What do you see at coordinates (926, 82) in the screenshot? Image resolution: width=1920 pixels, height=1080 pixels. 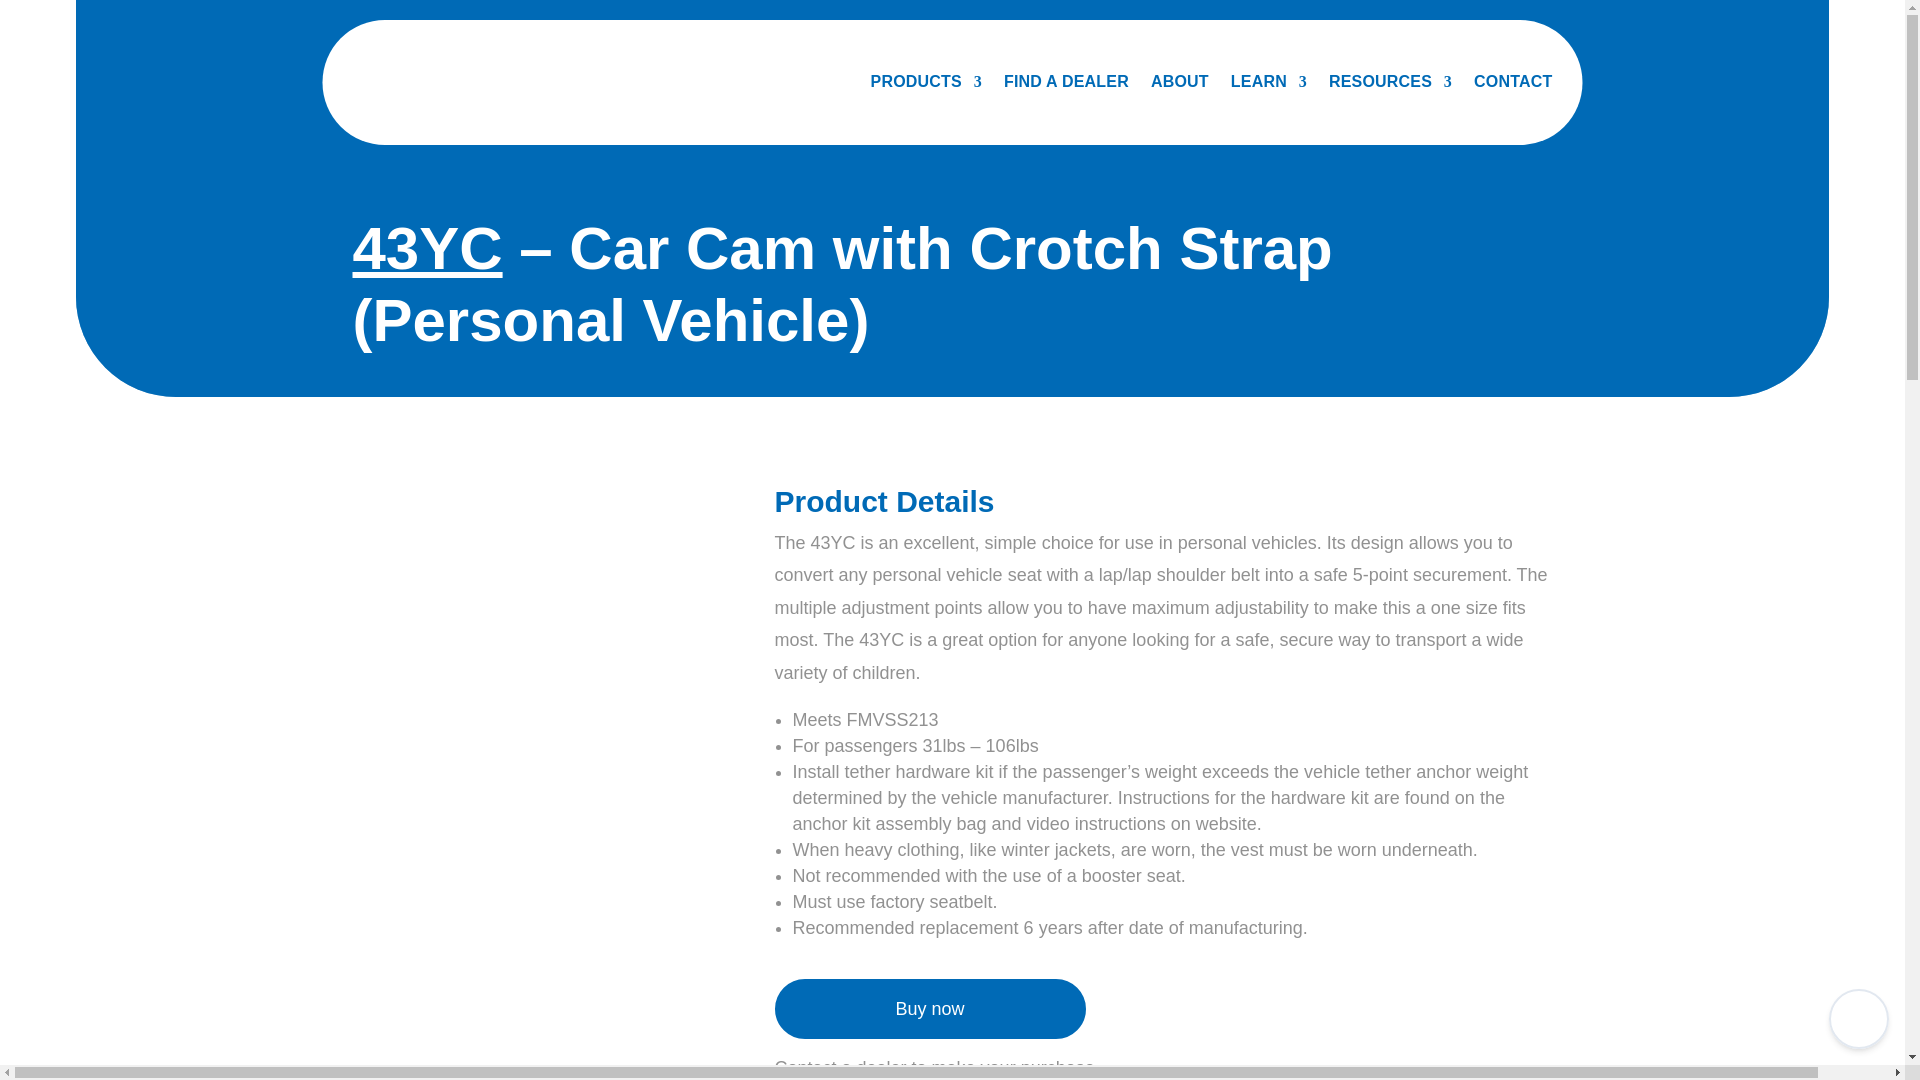 I see `PRODUCTS` at bounding box center [926, 82].